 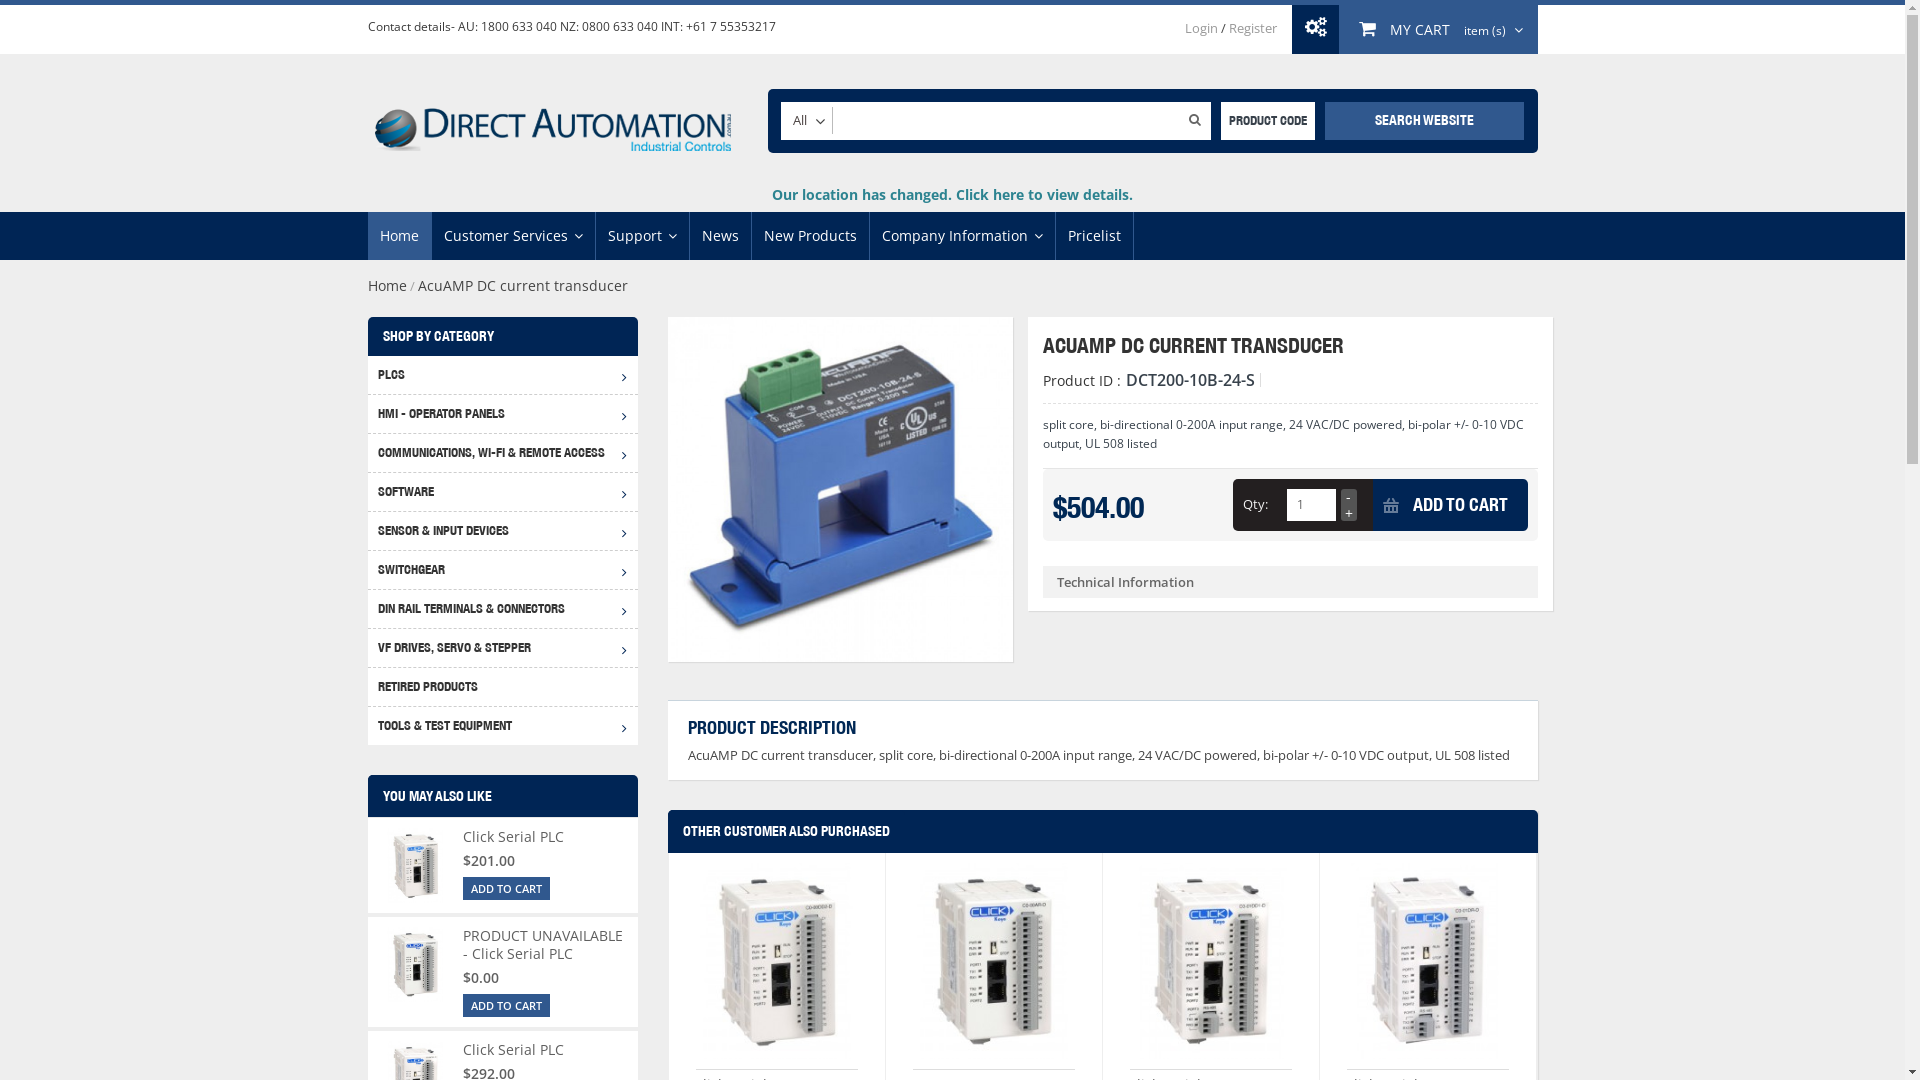 I want to click on Click Serial PLC, so click(x=1211, y=966).